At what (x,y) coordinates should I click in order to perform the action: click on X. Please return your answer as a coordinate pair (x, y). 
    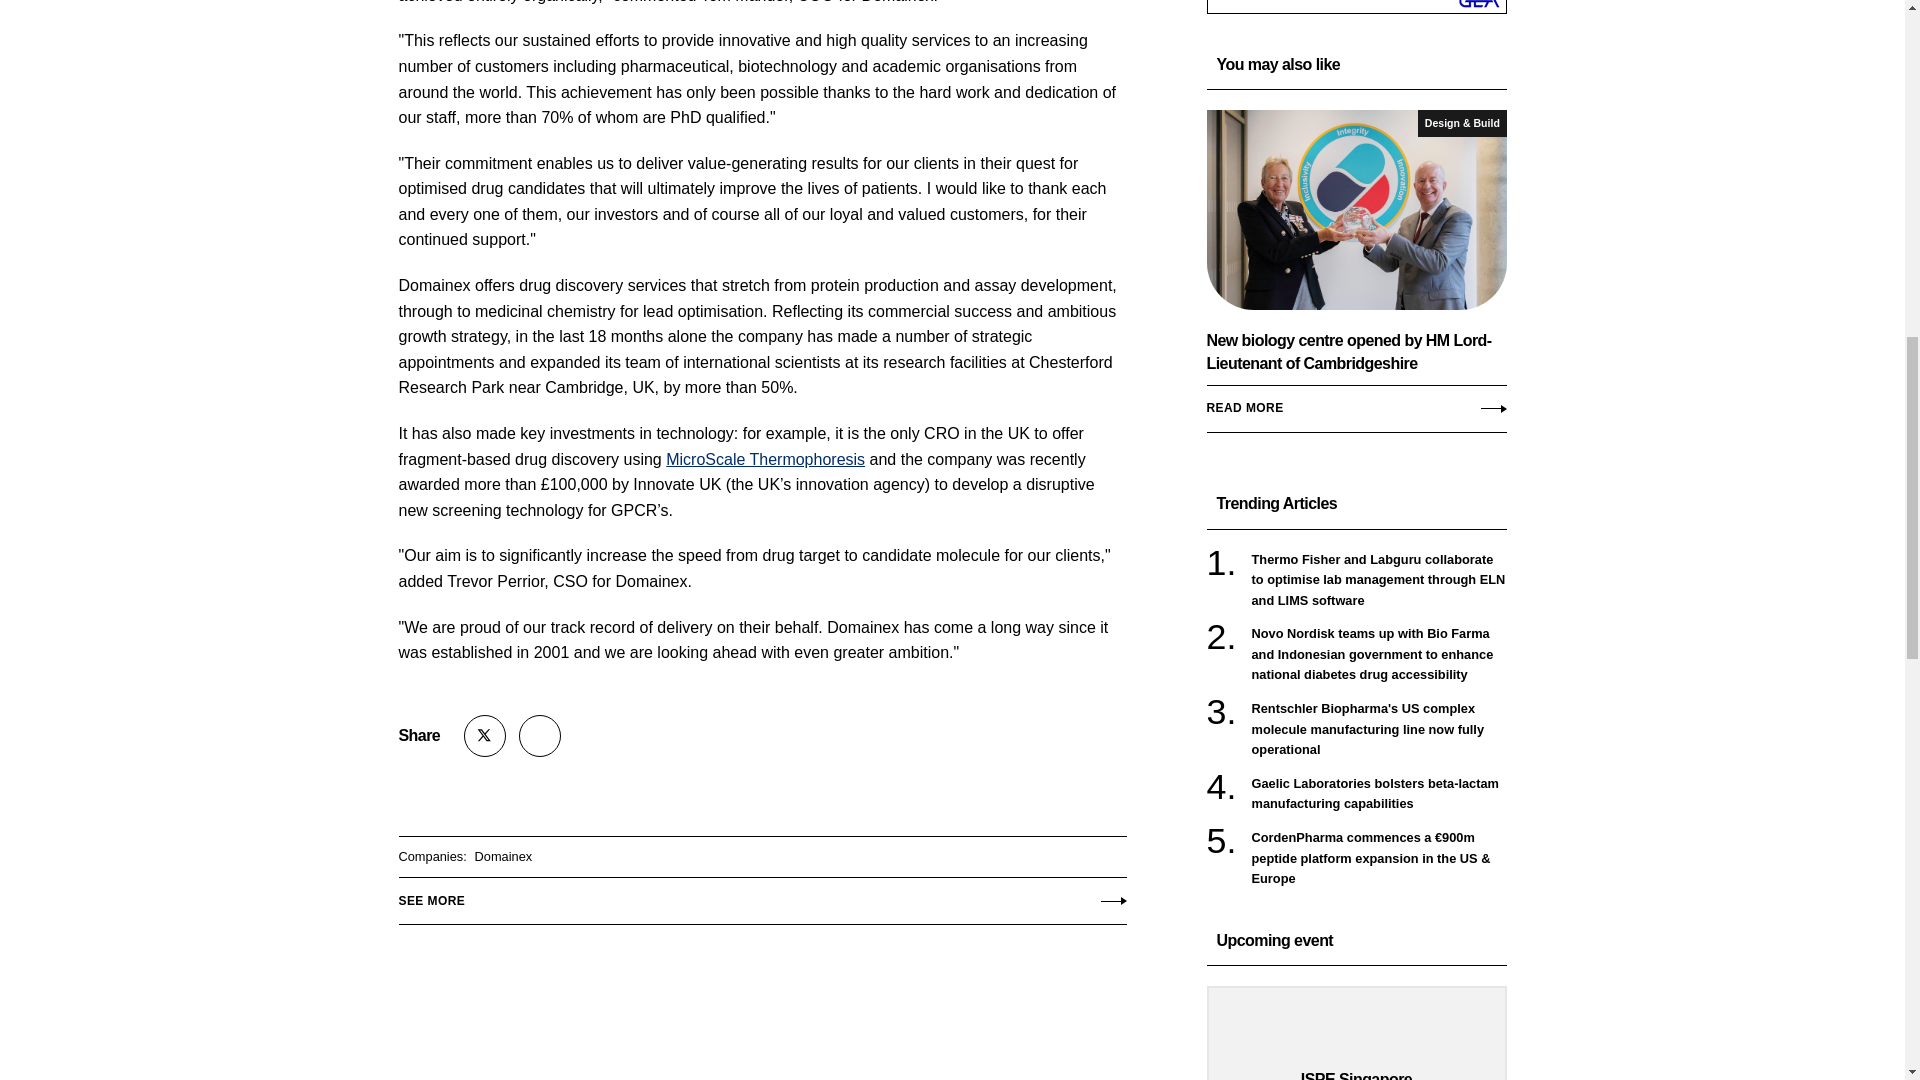
    Looking at the image, I should click on (485, 736).